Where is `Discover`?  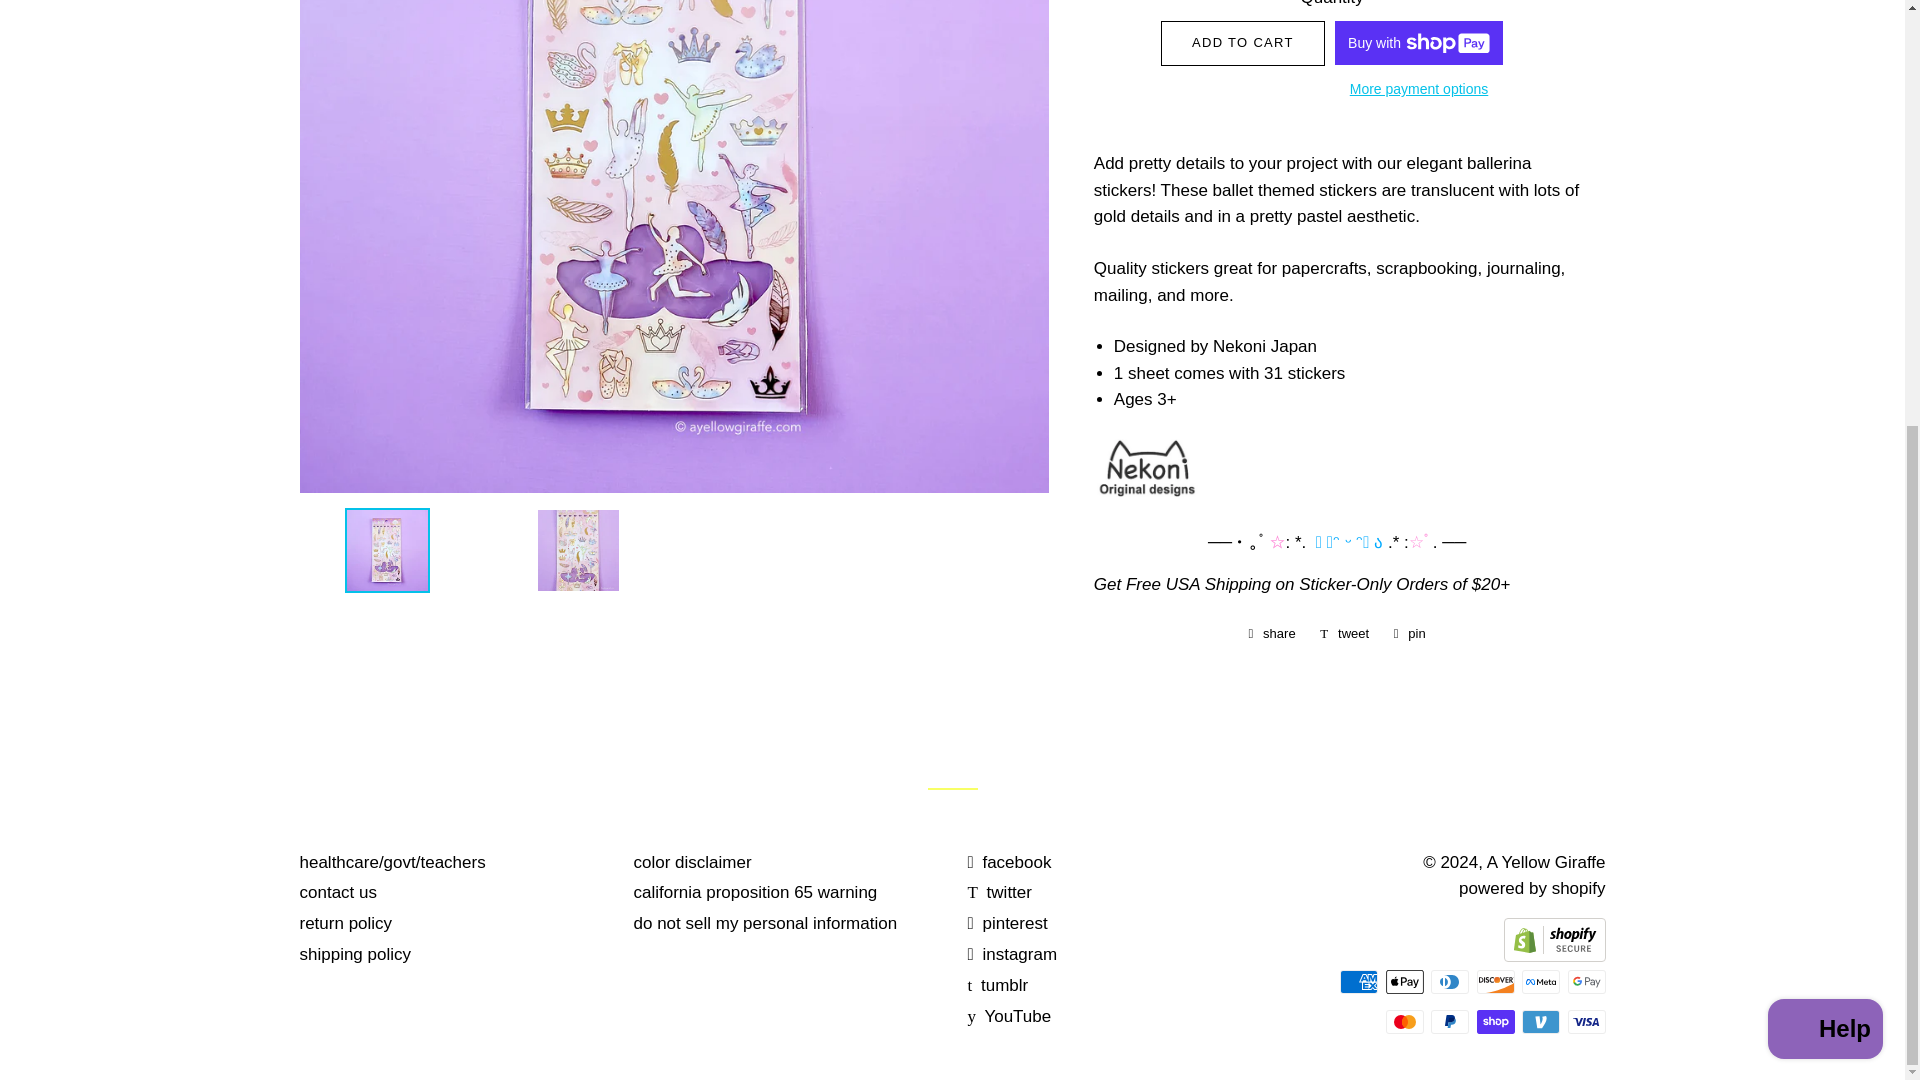
Discover is located at coordinates (1495, 981).